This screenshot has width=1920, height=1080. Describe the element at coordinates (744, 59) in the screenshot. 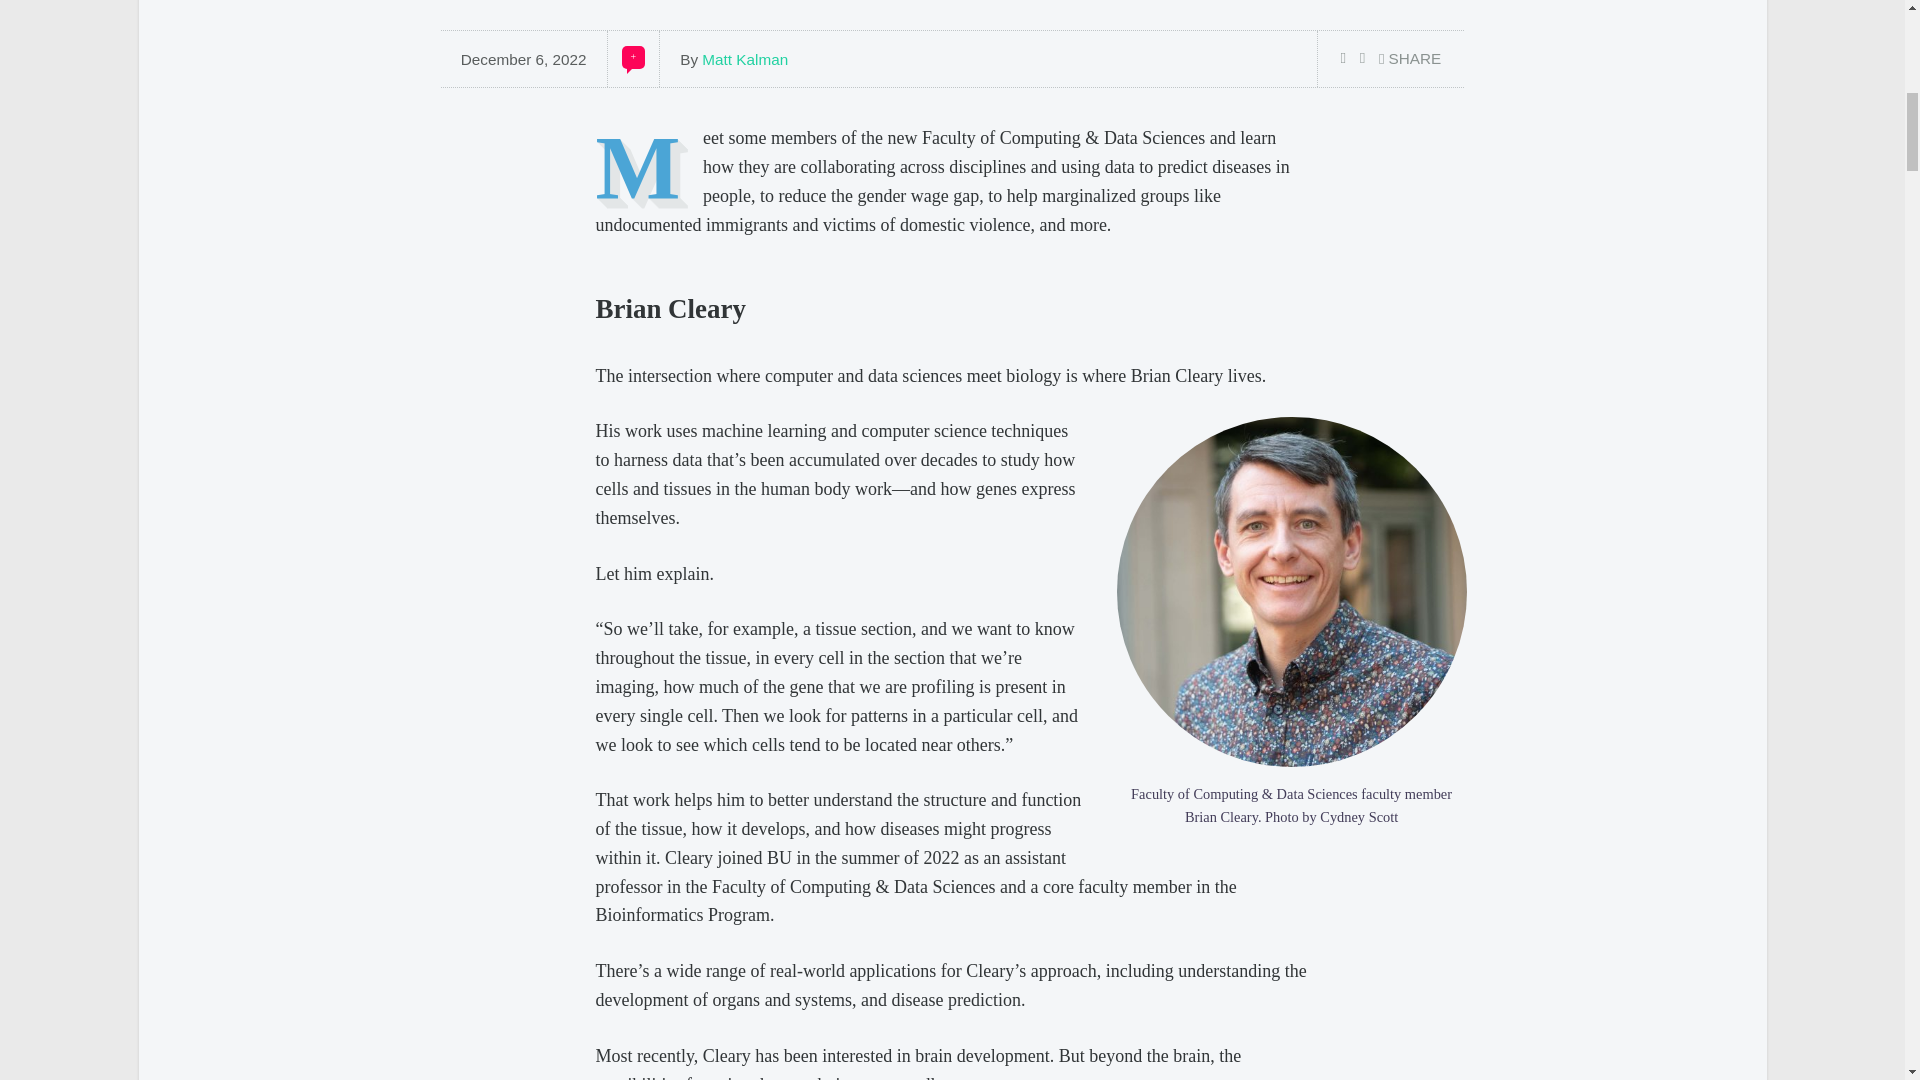

I see `Matt Kalman` at that location.